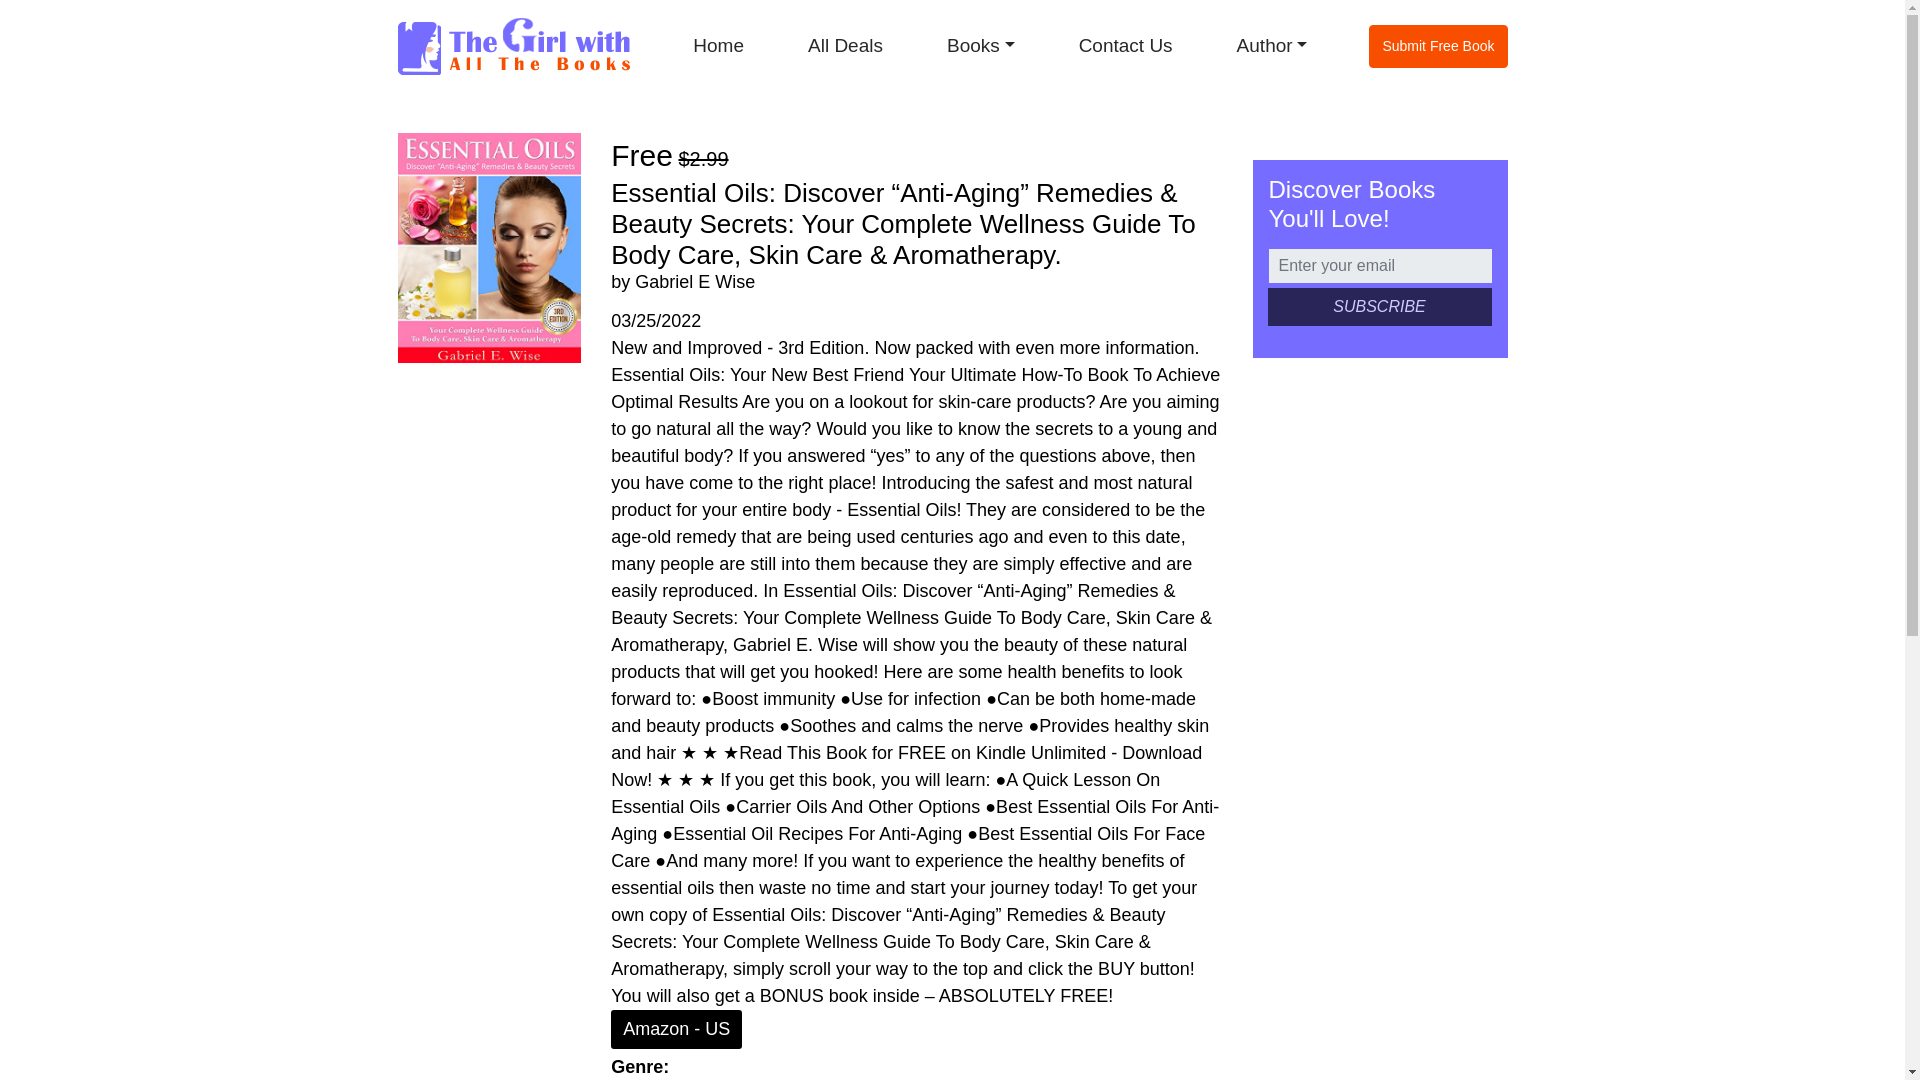 This screenshot has width=1920, height=1080. What do you see at coordinates (1272, 46) in the screenshot?
I see `Author` at bounding box center [1272, 46].